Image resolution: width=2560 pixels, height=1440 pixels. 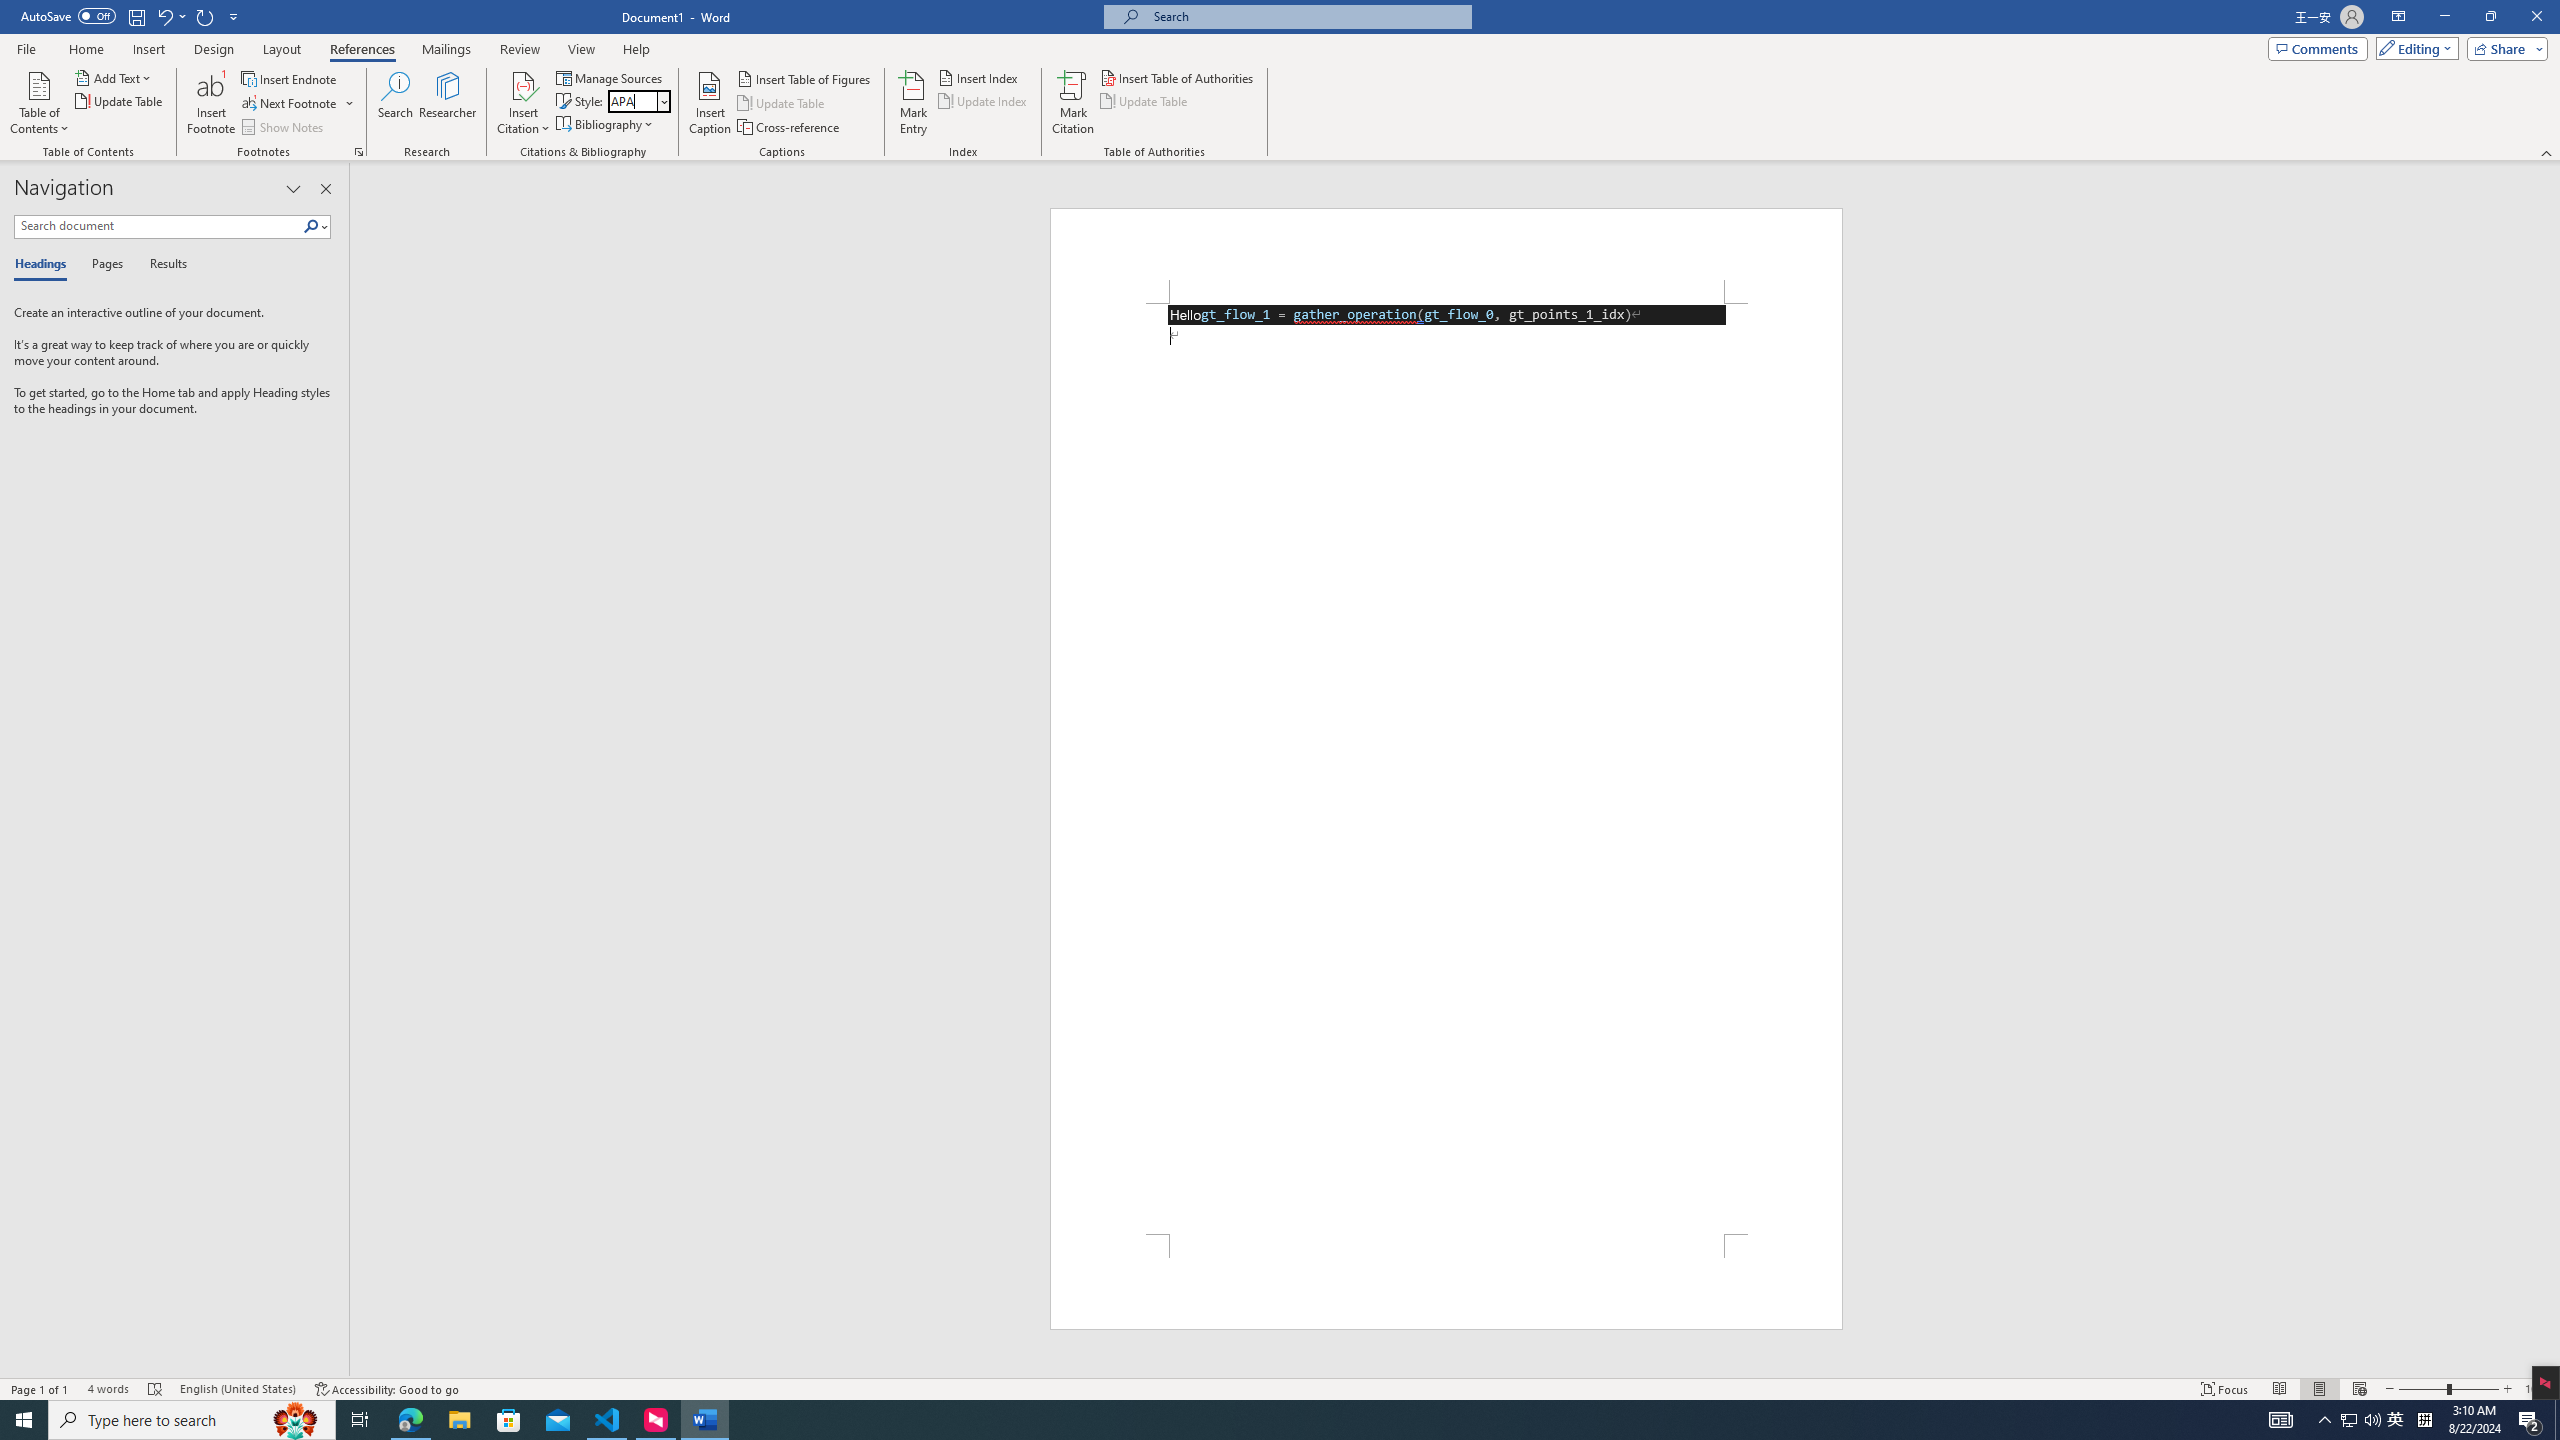 I want to click on Comments, so click(x=2318, y=48).